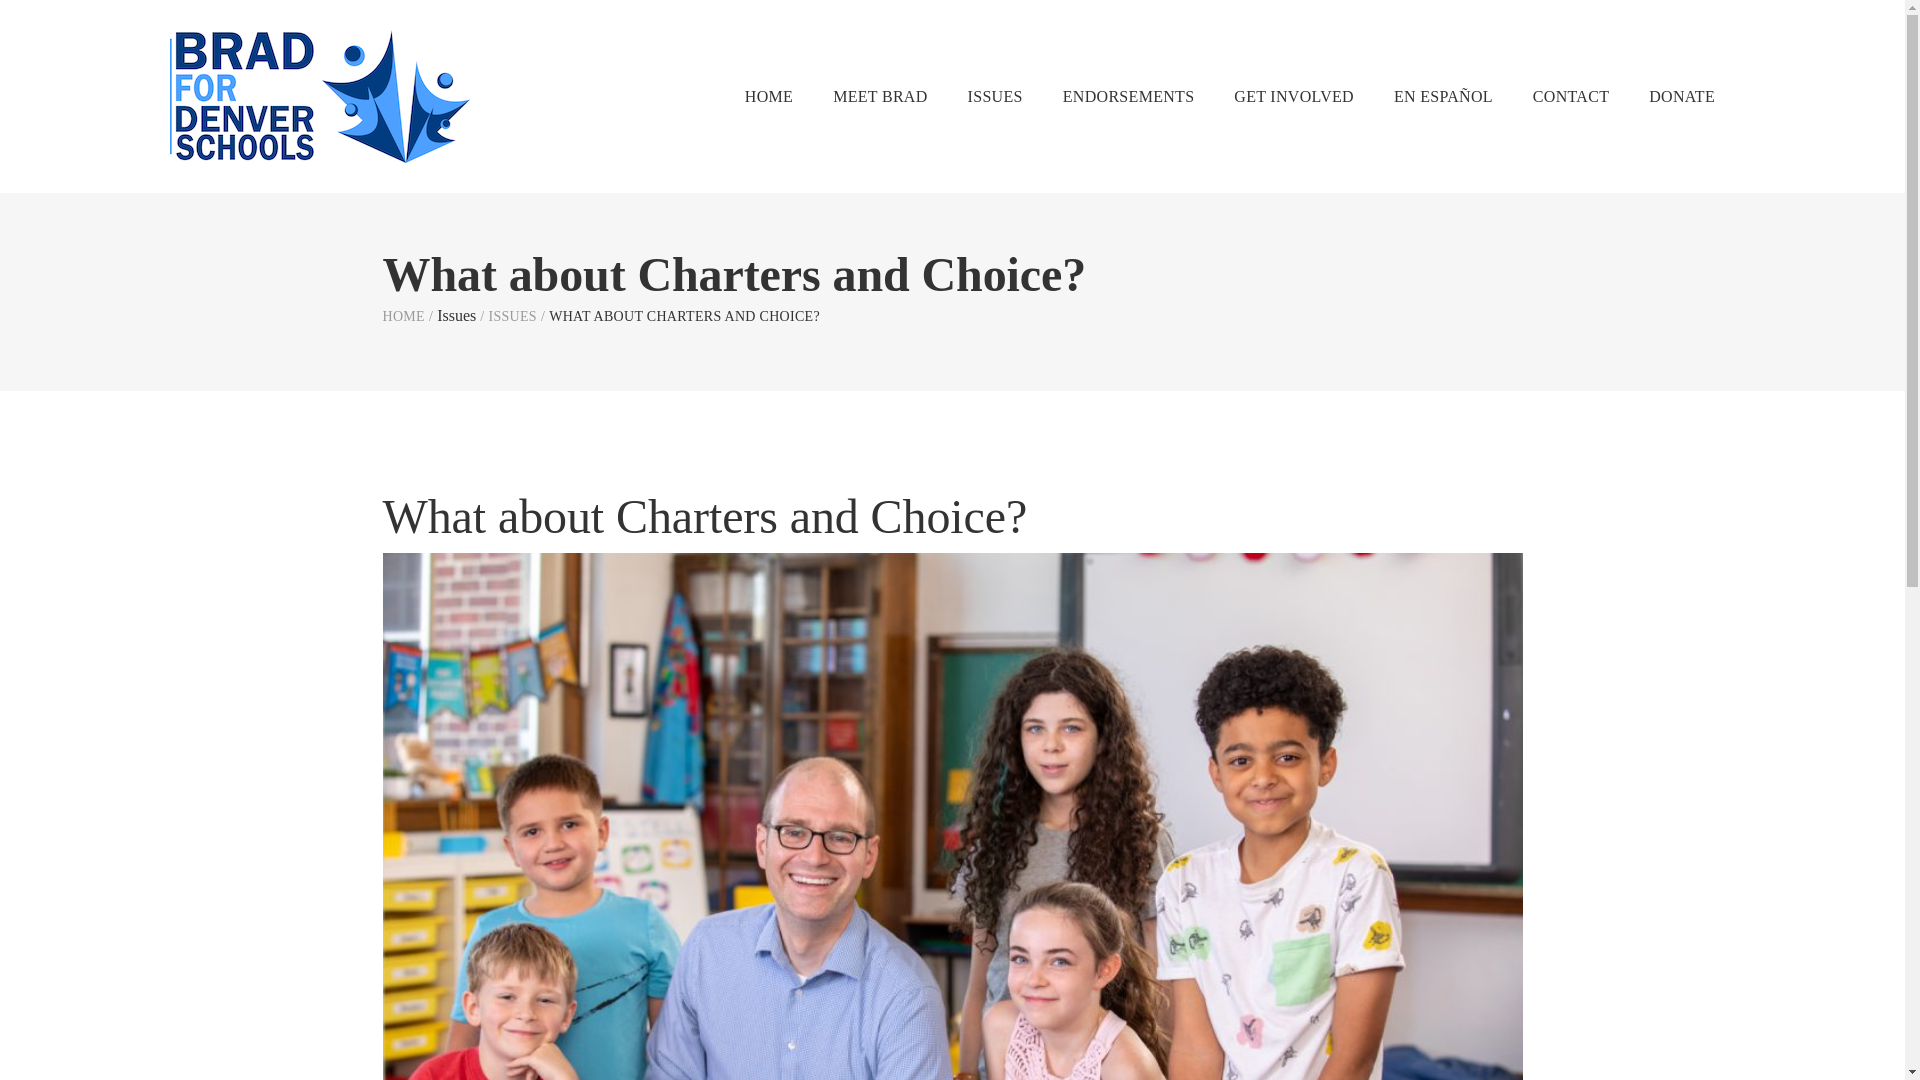  I want to click on What about Charters and Choice?, so click(704, 516).